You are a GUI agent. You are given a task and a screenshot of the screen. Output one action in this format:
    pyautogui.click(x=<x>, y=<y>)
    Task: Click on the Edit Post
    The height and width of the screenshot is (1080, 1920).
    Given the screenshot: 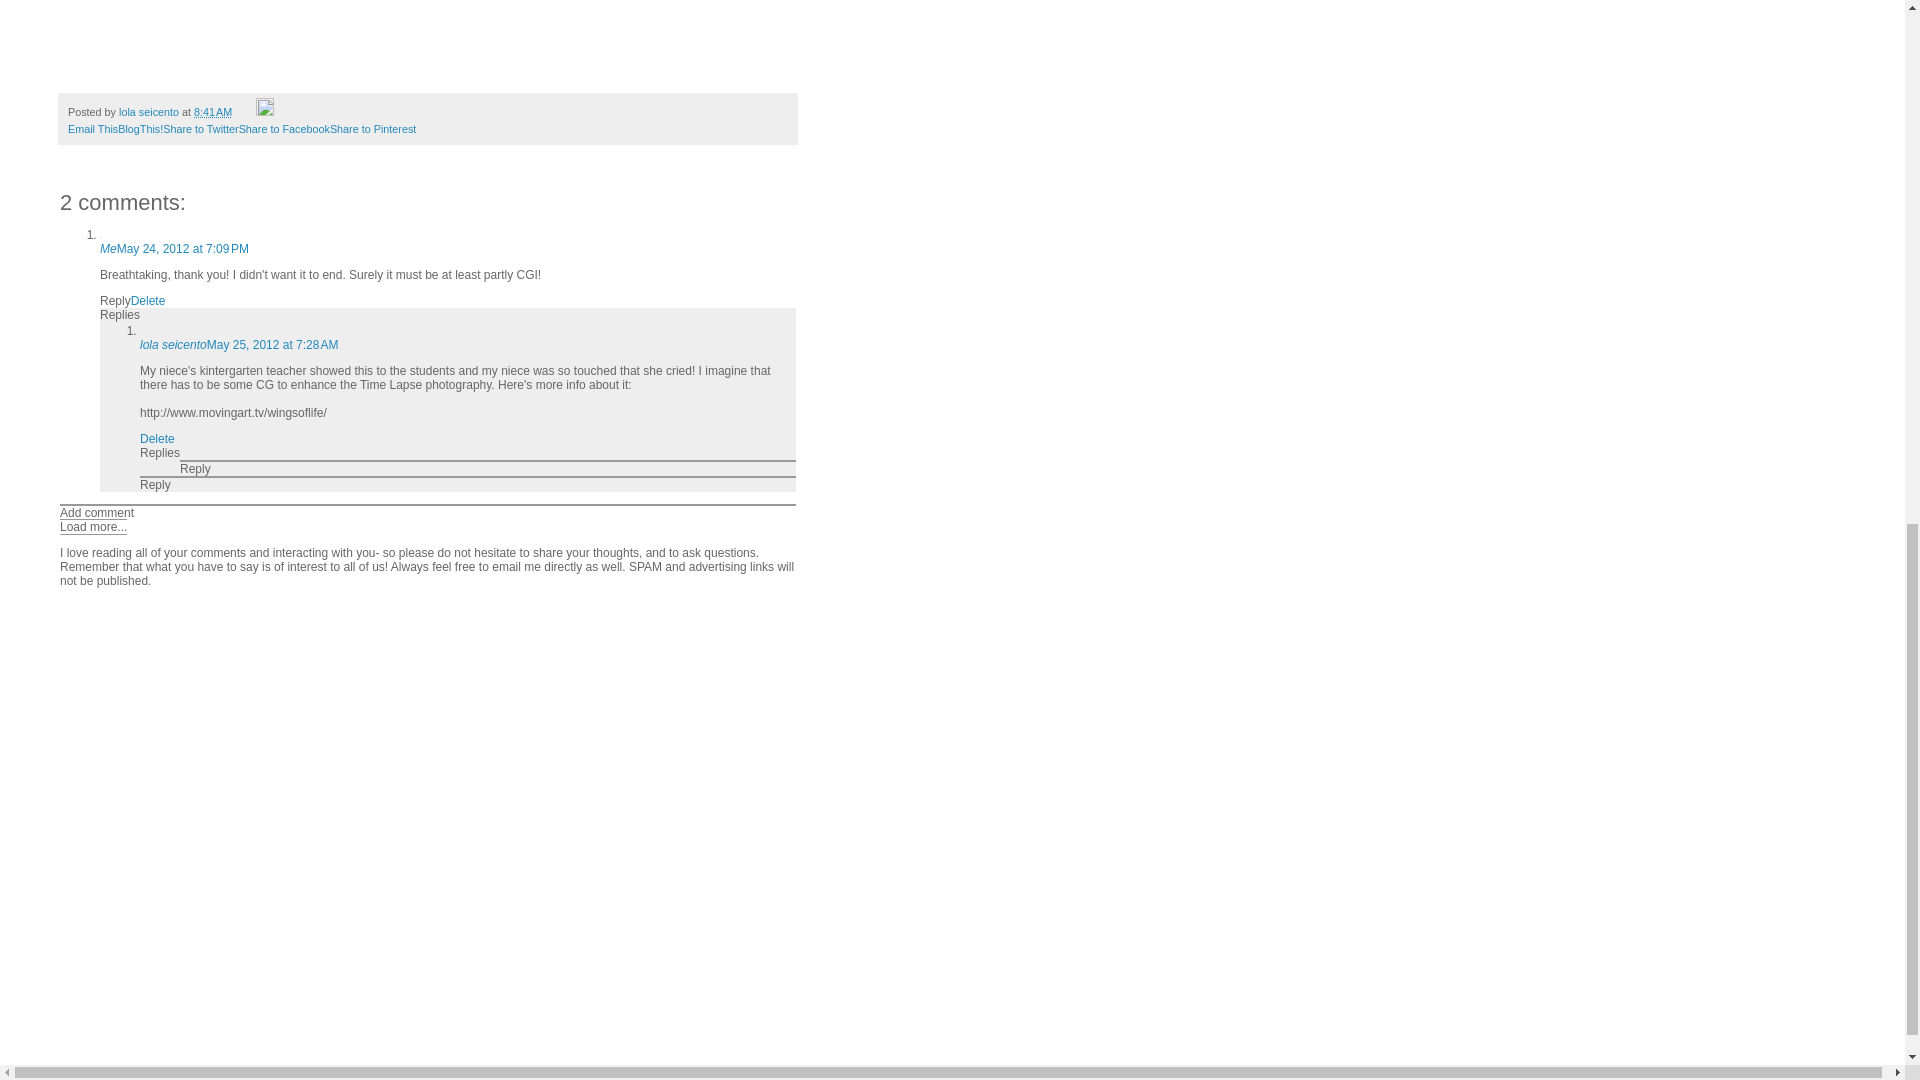 What is the action you would take?
    pyautogui.click(x=264, y=111)
    